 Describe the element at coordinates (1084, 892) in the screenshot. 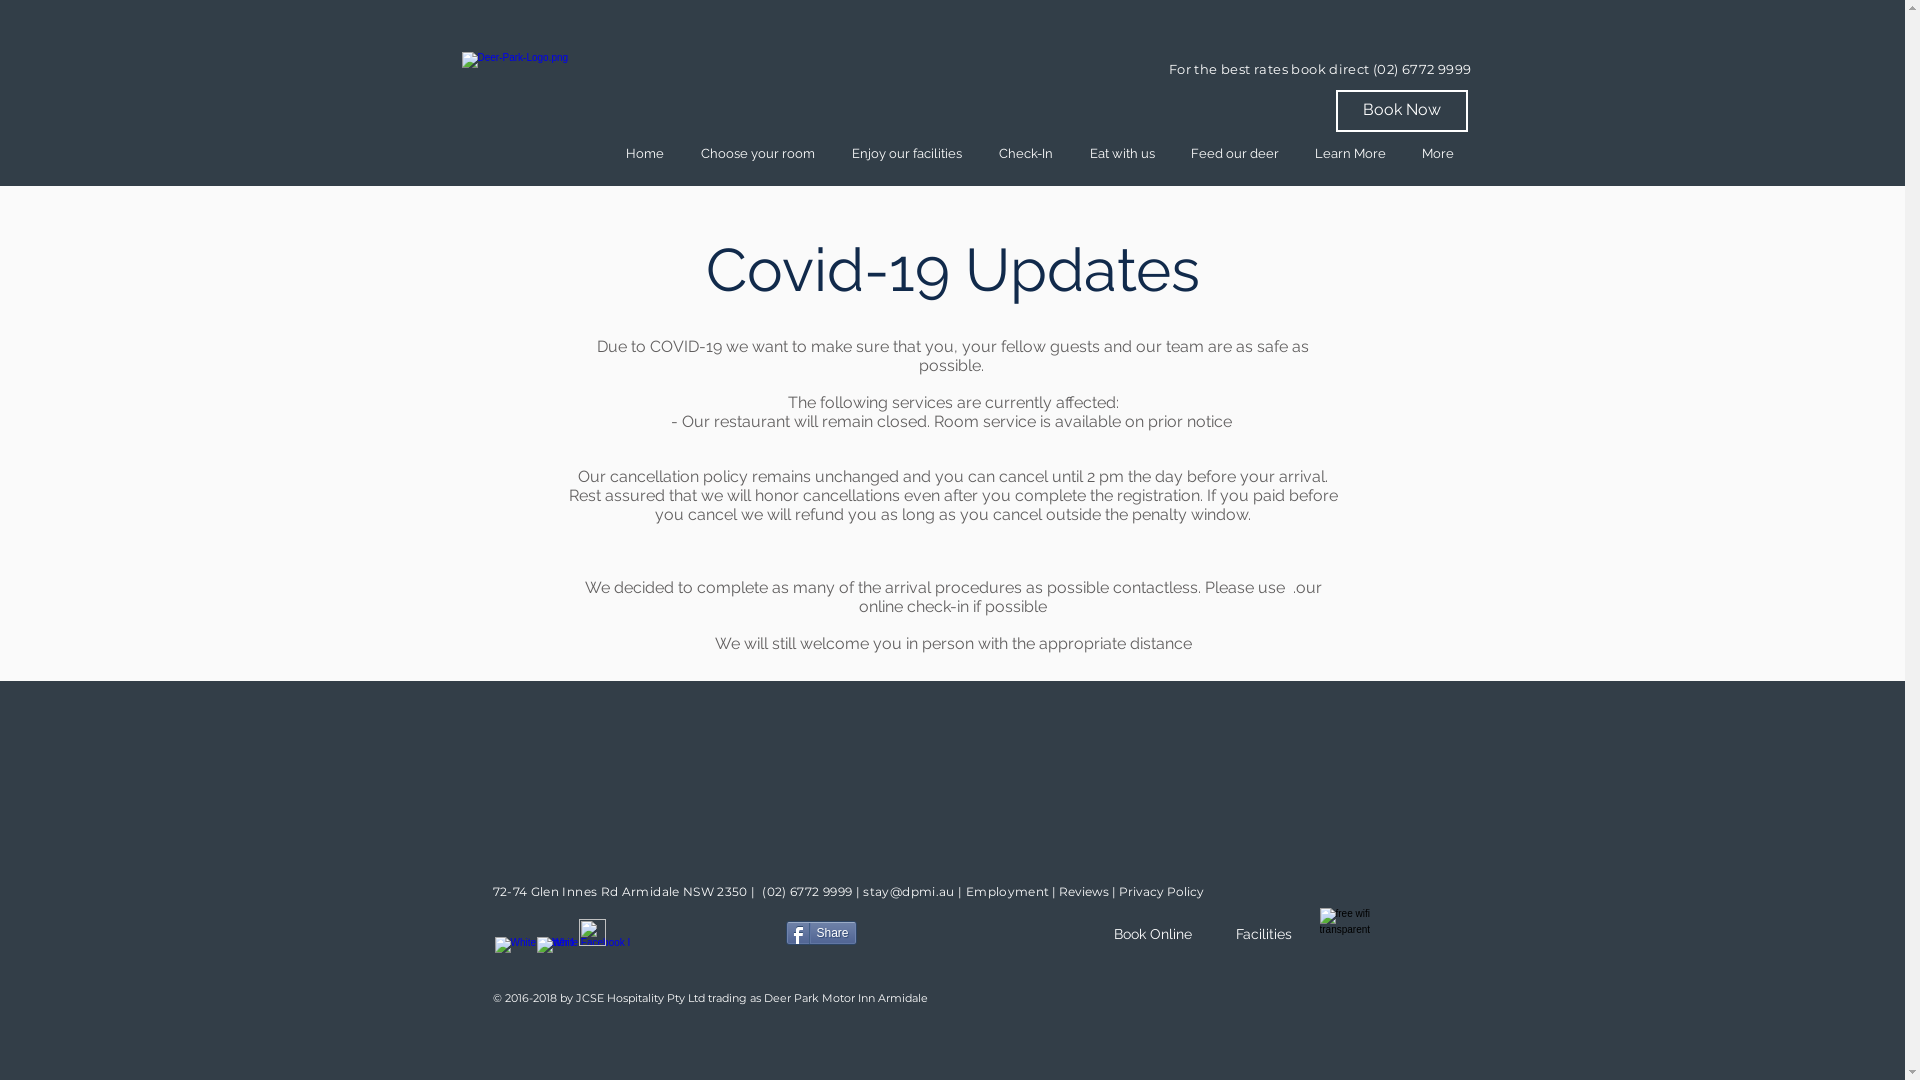

I see `Reviews` at that location.